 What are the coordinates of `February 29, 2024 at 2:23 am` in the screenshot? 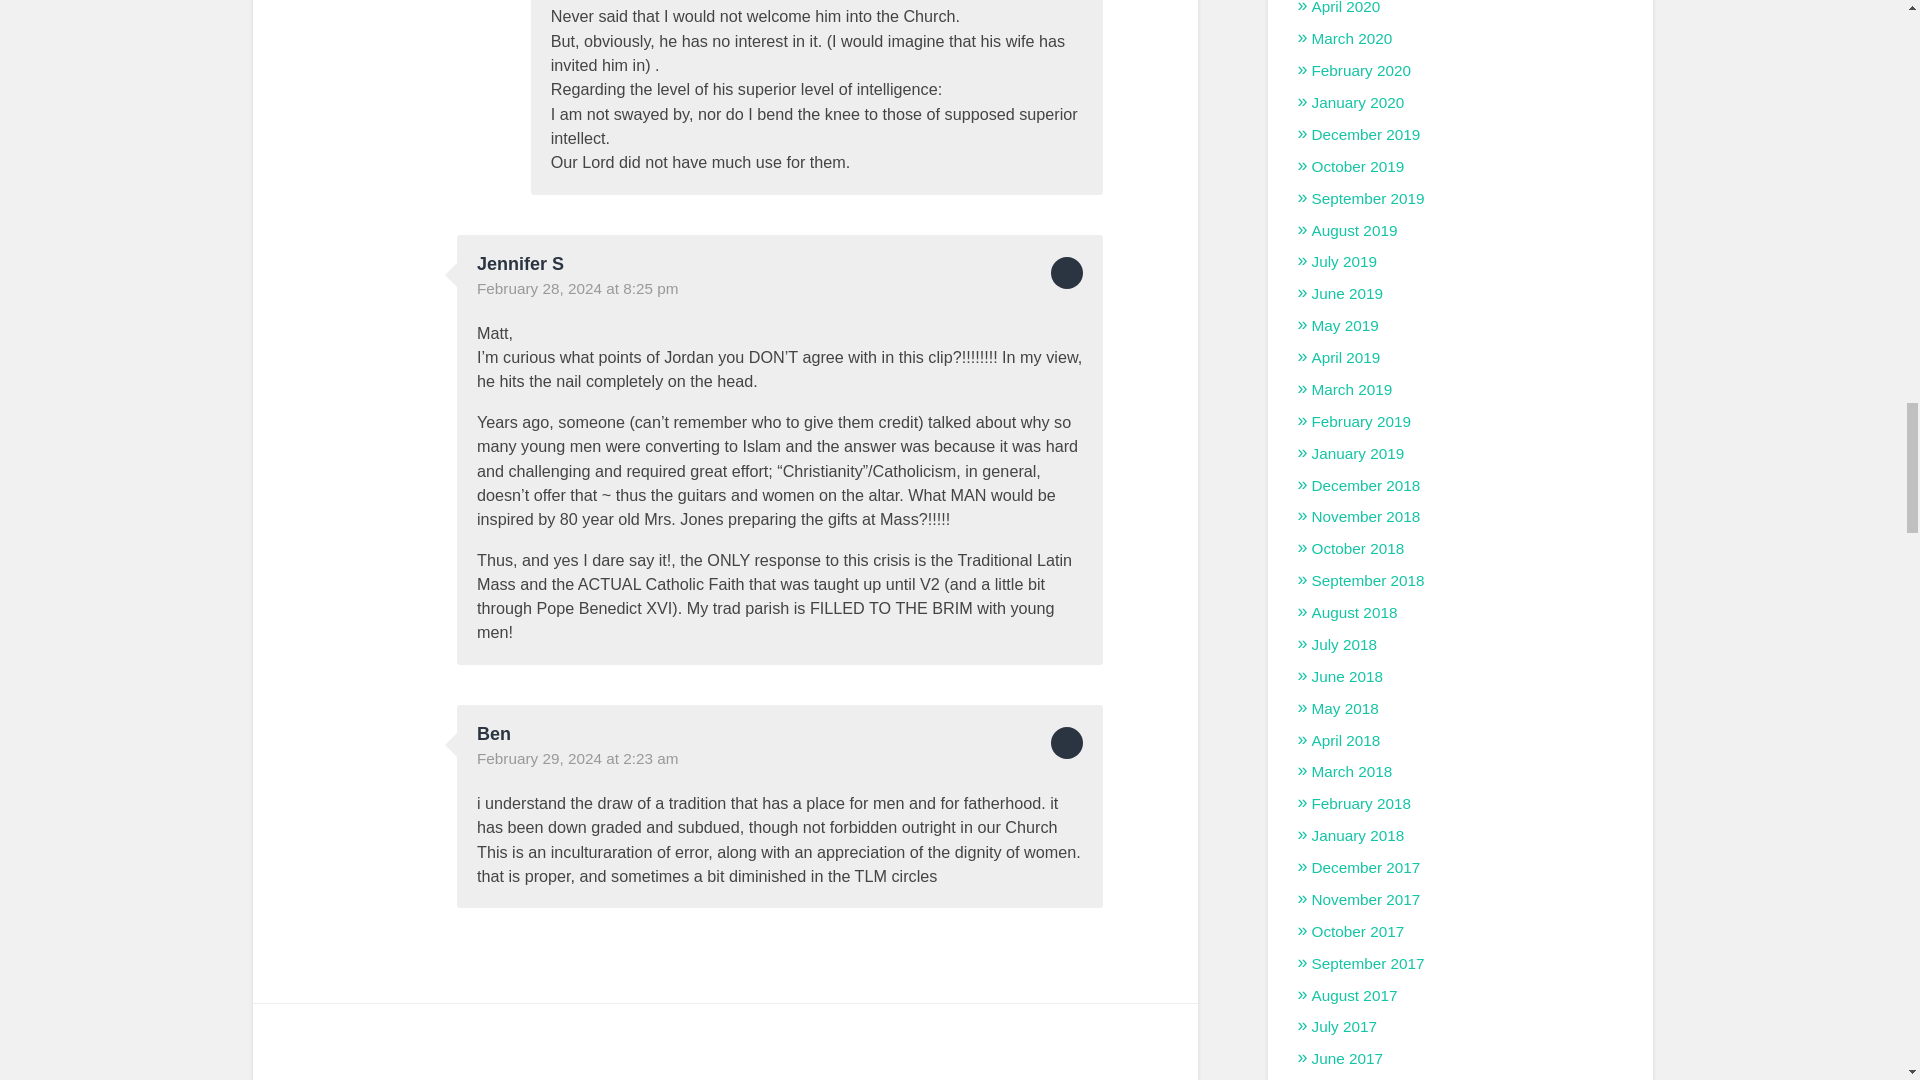 It's located at (578, 758).